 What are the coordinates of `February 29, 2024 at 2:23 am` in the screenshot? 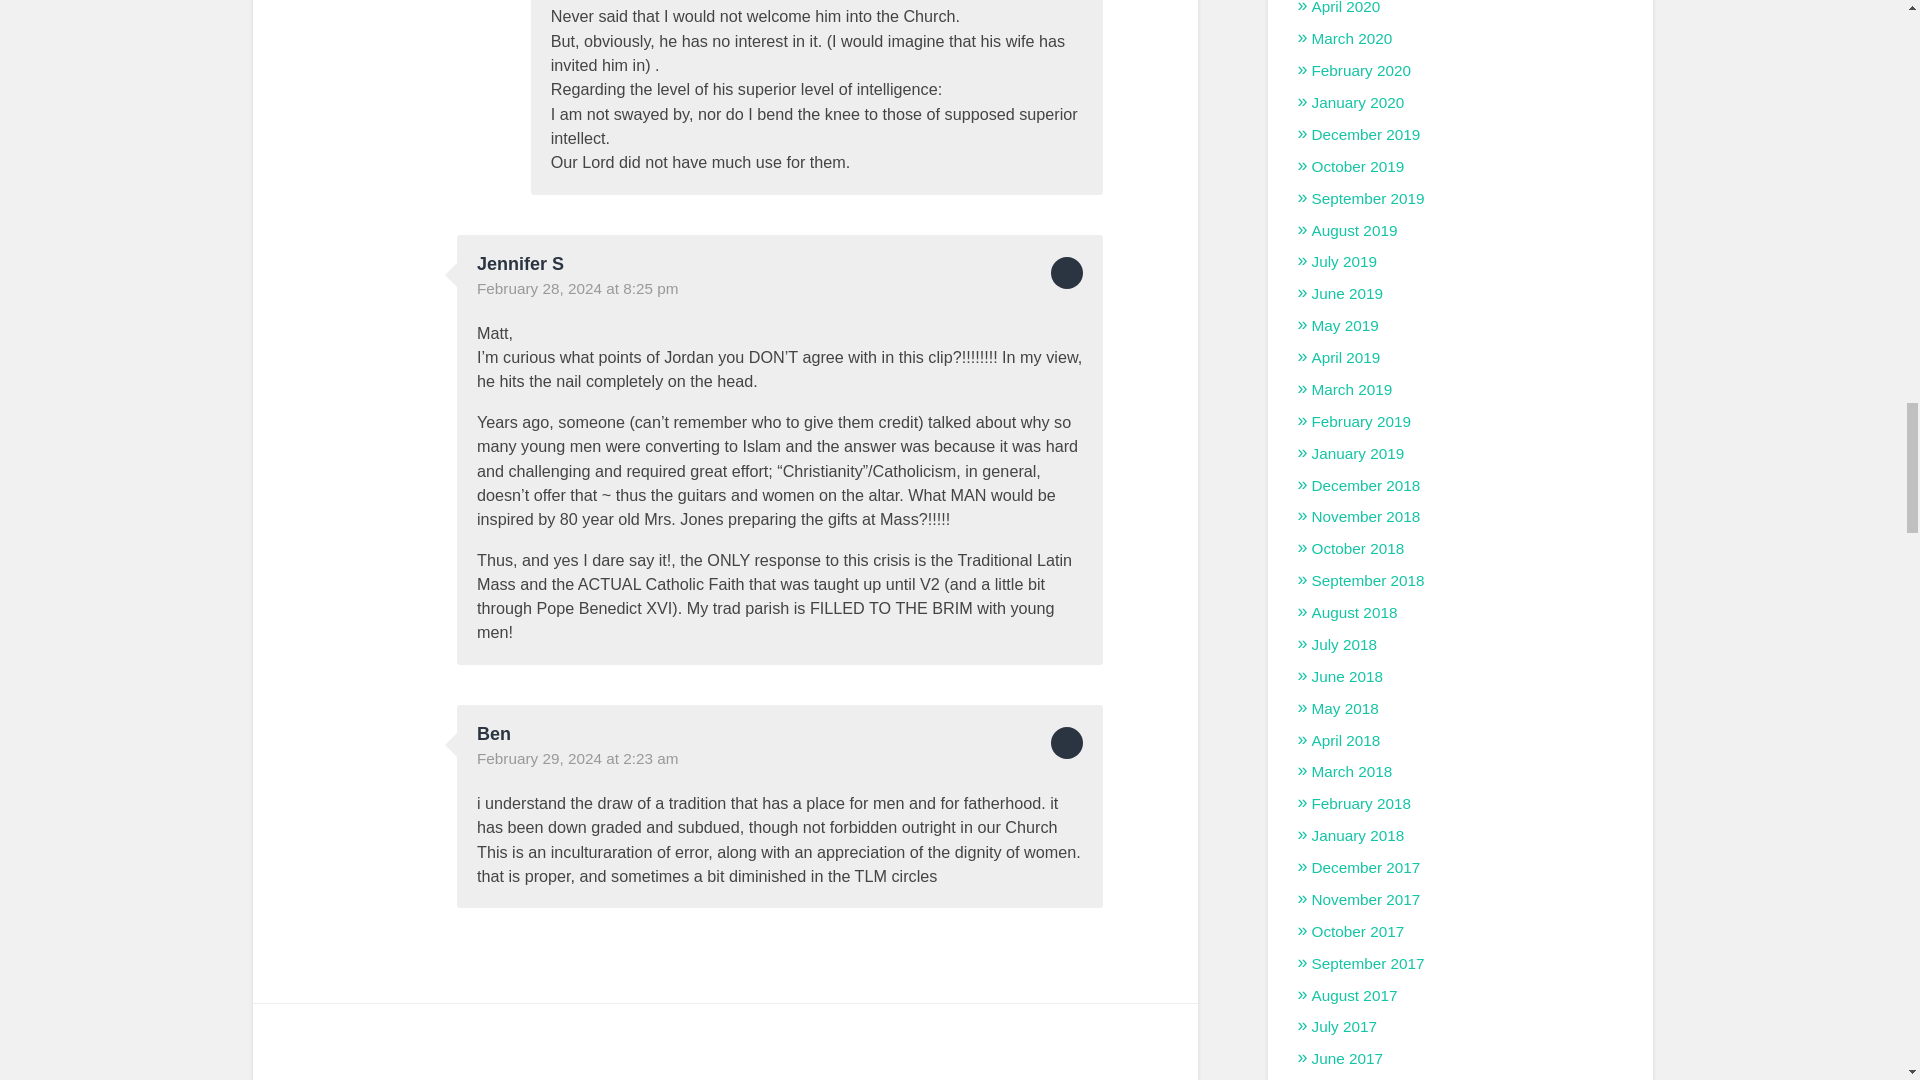 It's located at (578, 758).